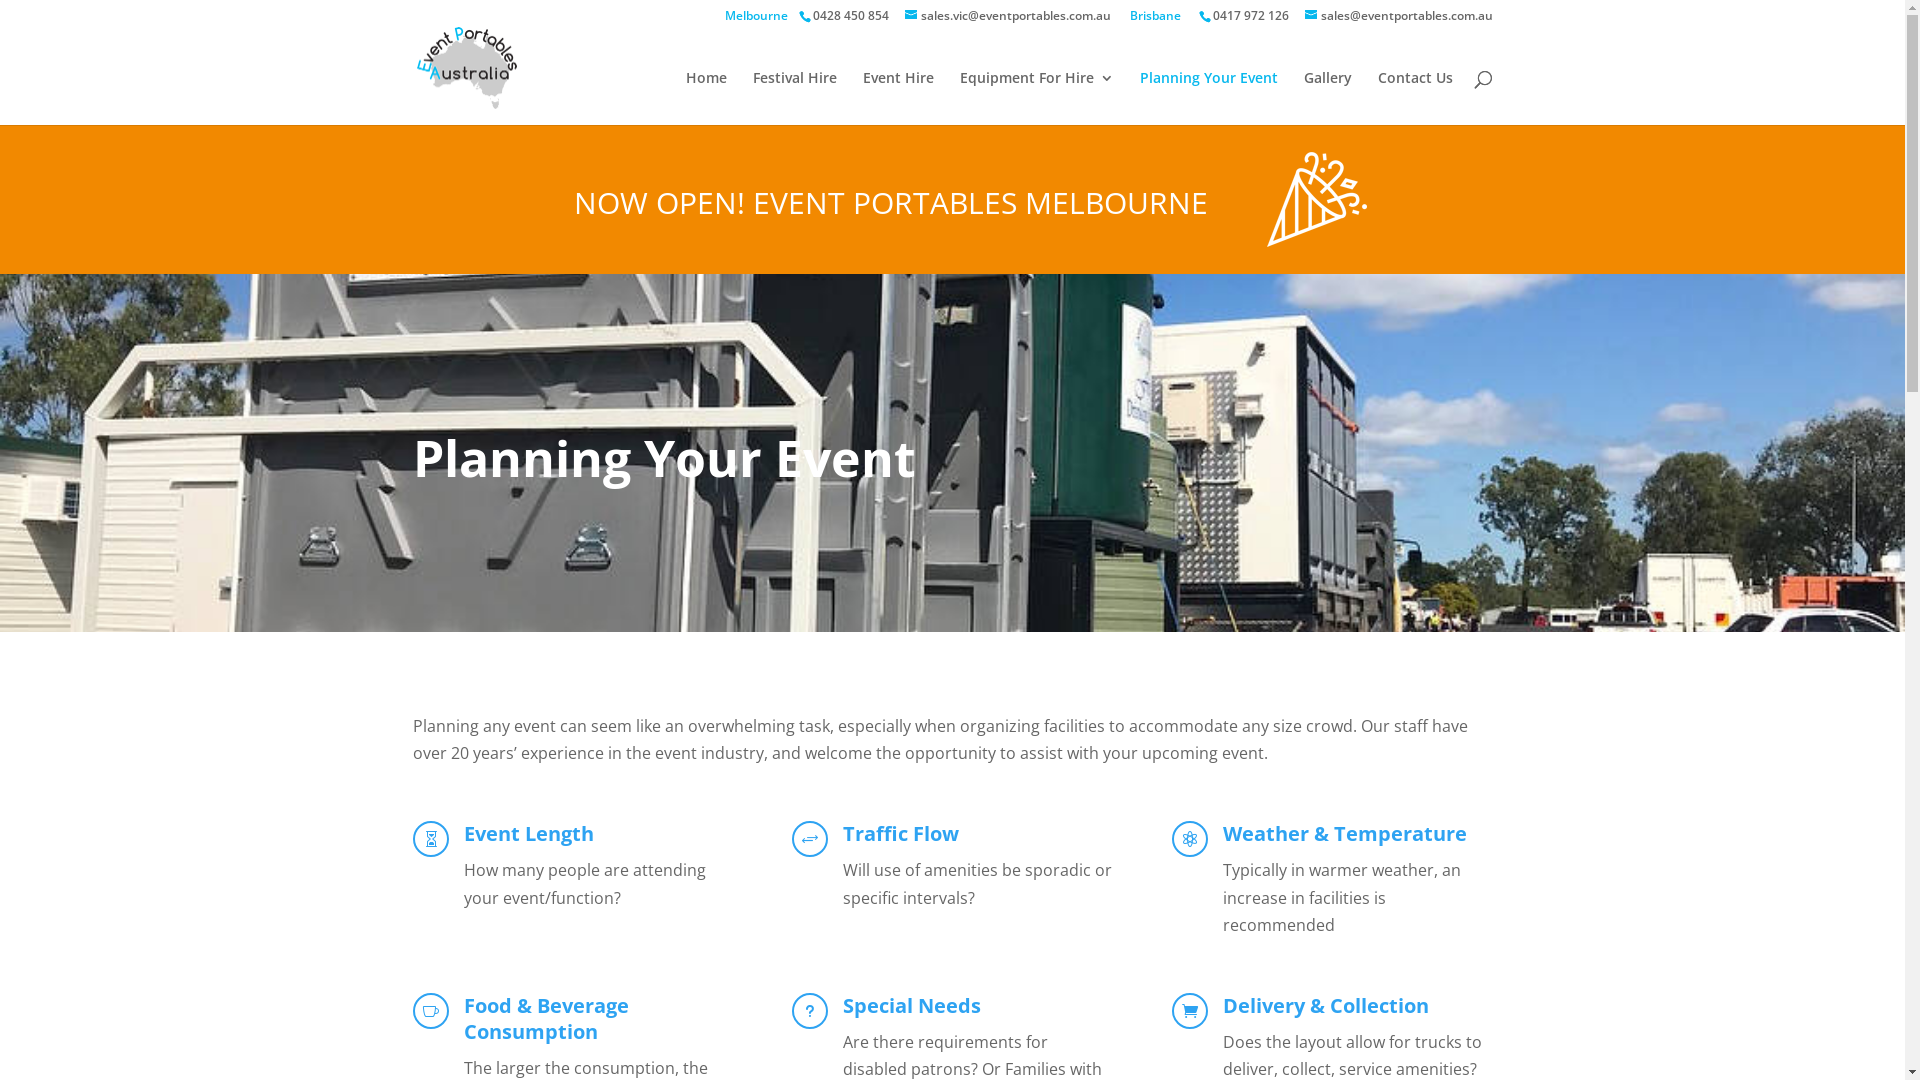  What do you see at coordinates (850, 16) in the screenshot?
I see `0428 450 854` at bounding box center [850, 16].